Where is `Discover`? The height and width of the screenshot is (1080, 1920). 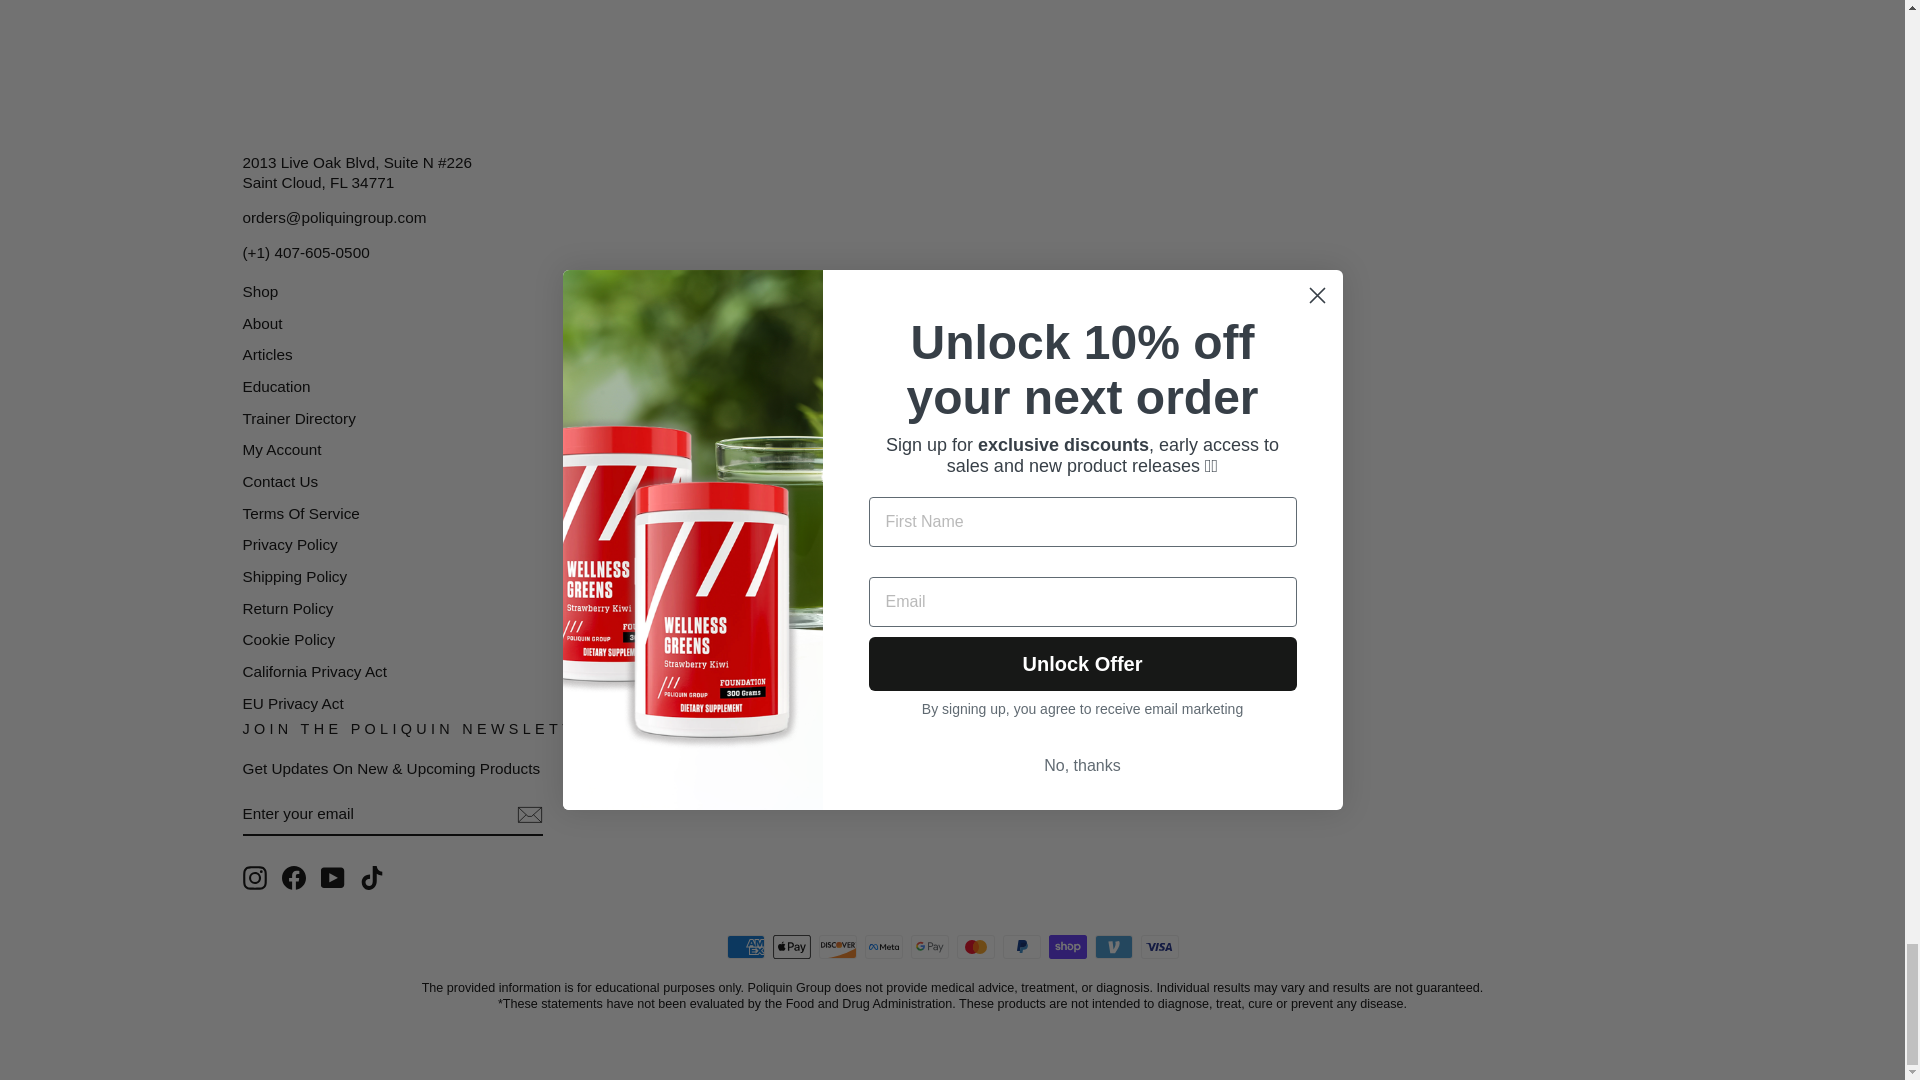
Discover is located at coordinates (836, 947).